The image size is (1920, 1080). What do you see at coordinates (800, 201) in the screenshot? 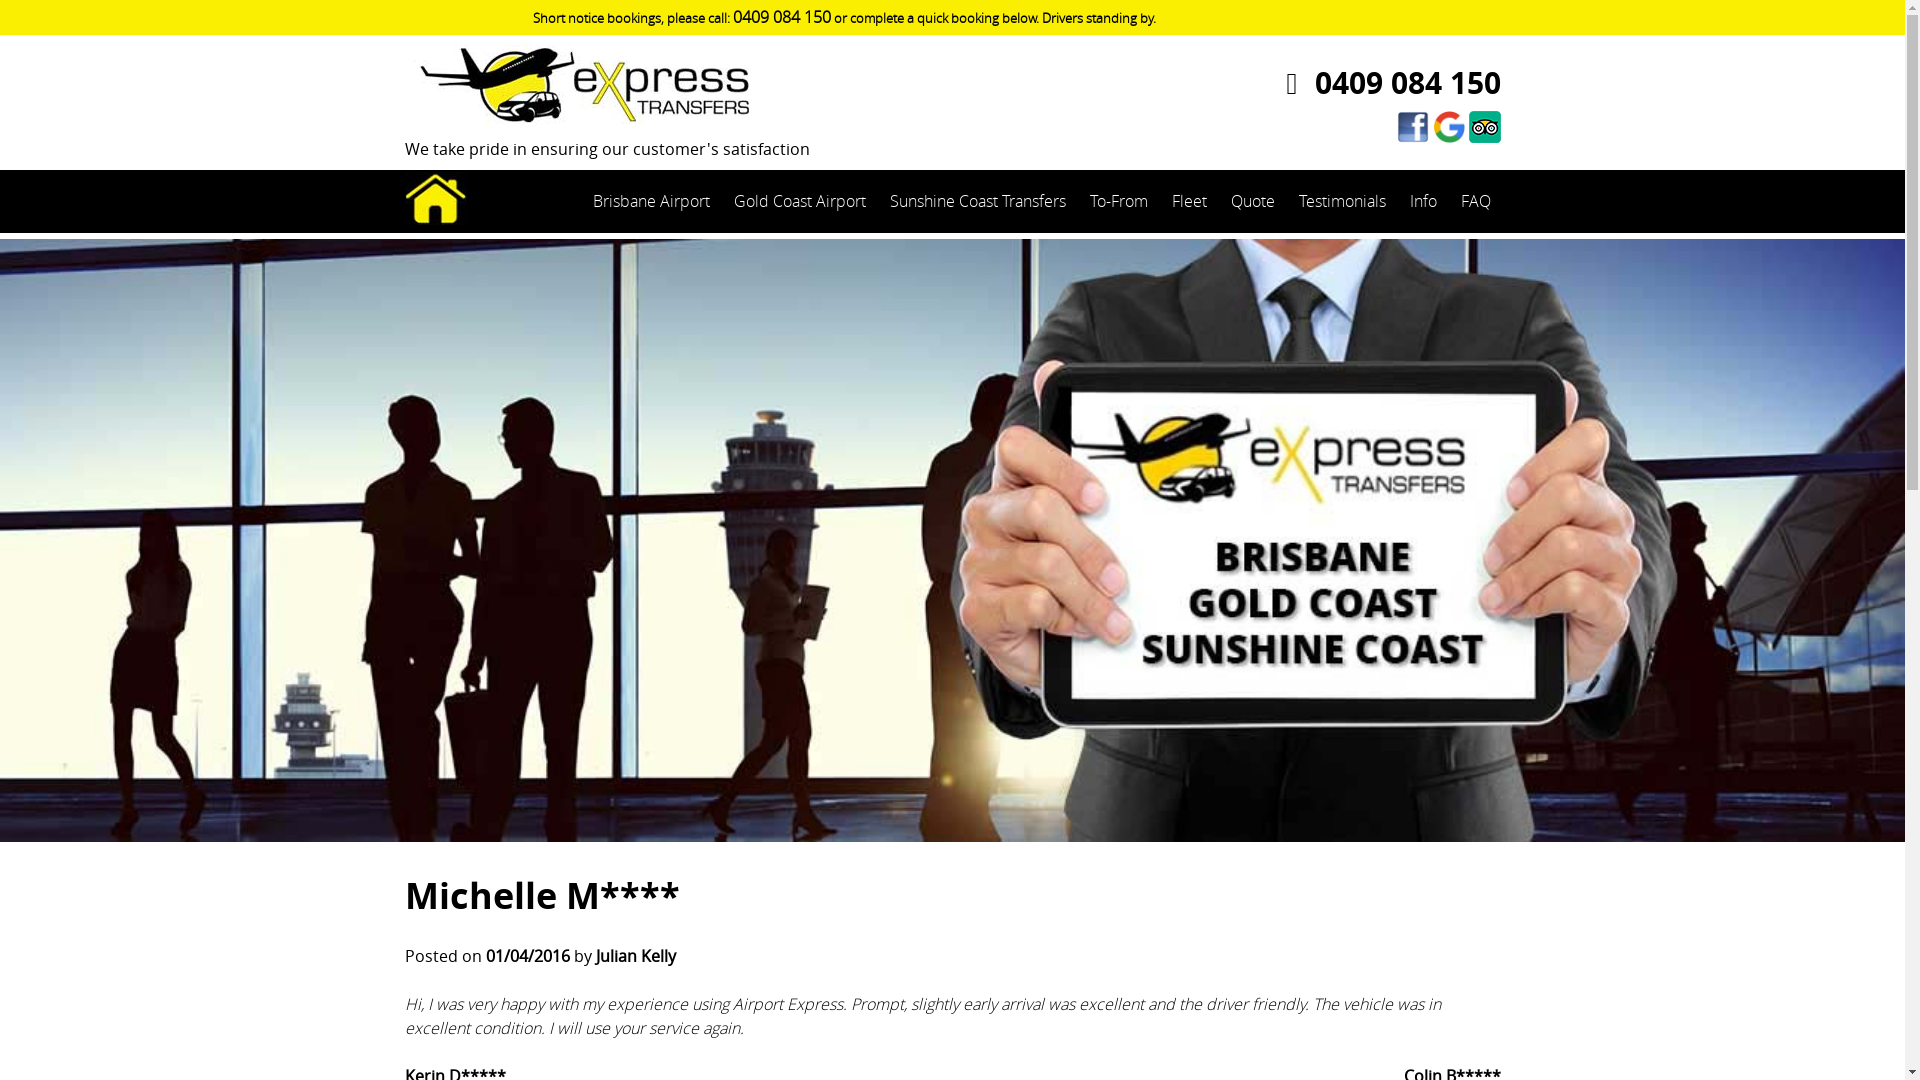
I see `Gold Coast Airport` at bounding box center [800, 201].